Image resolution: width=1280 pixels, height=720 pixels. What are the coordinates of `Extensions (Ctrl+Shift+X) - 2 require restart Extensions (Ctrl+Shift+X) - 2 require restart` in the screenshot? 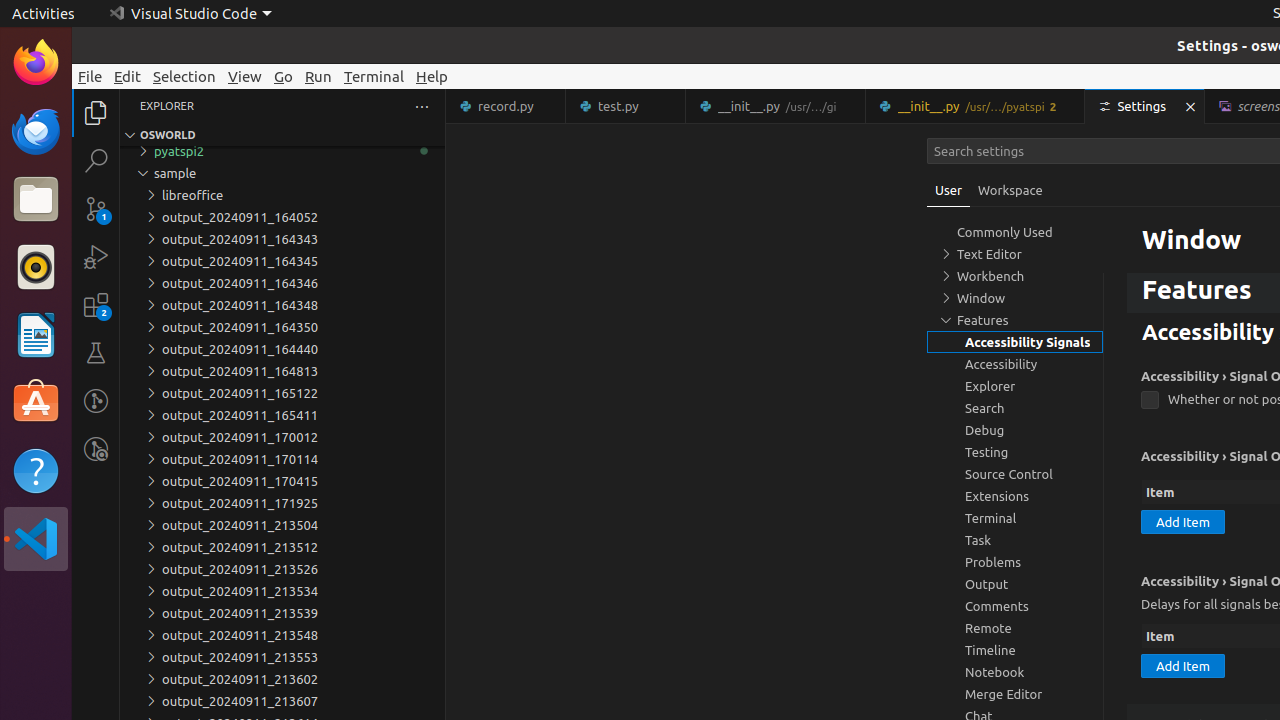 It's located at (96, 305).